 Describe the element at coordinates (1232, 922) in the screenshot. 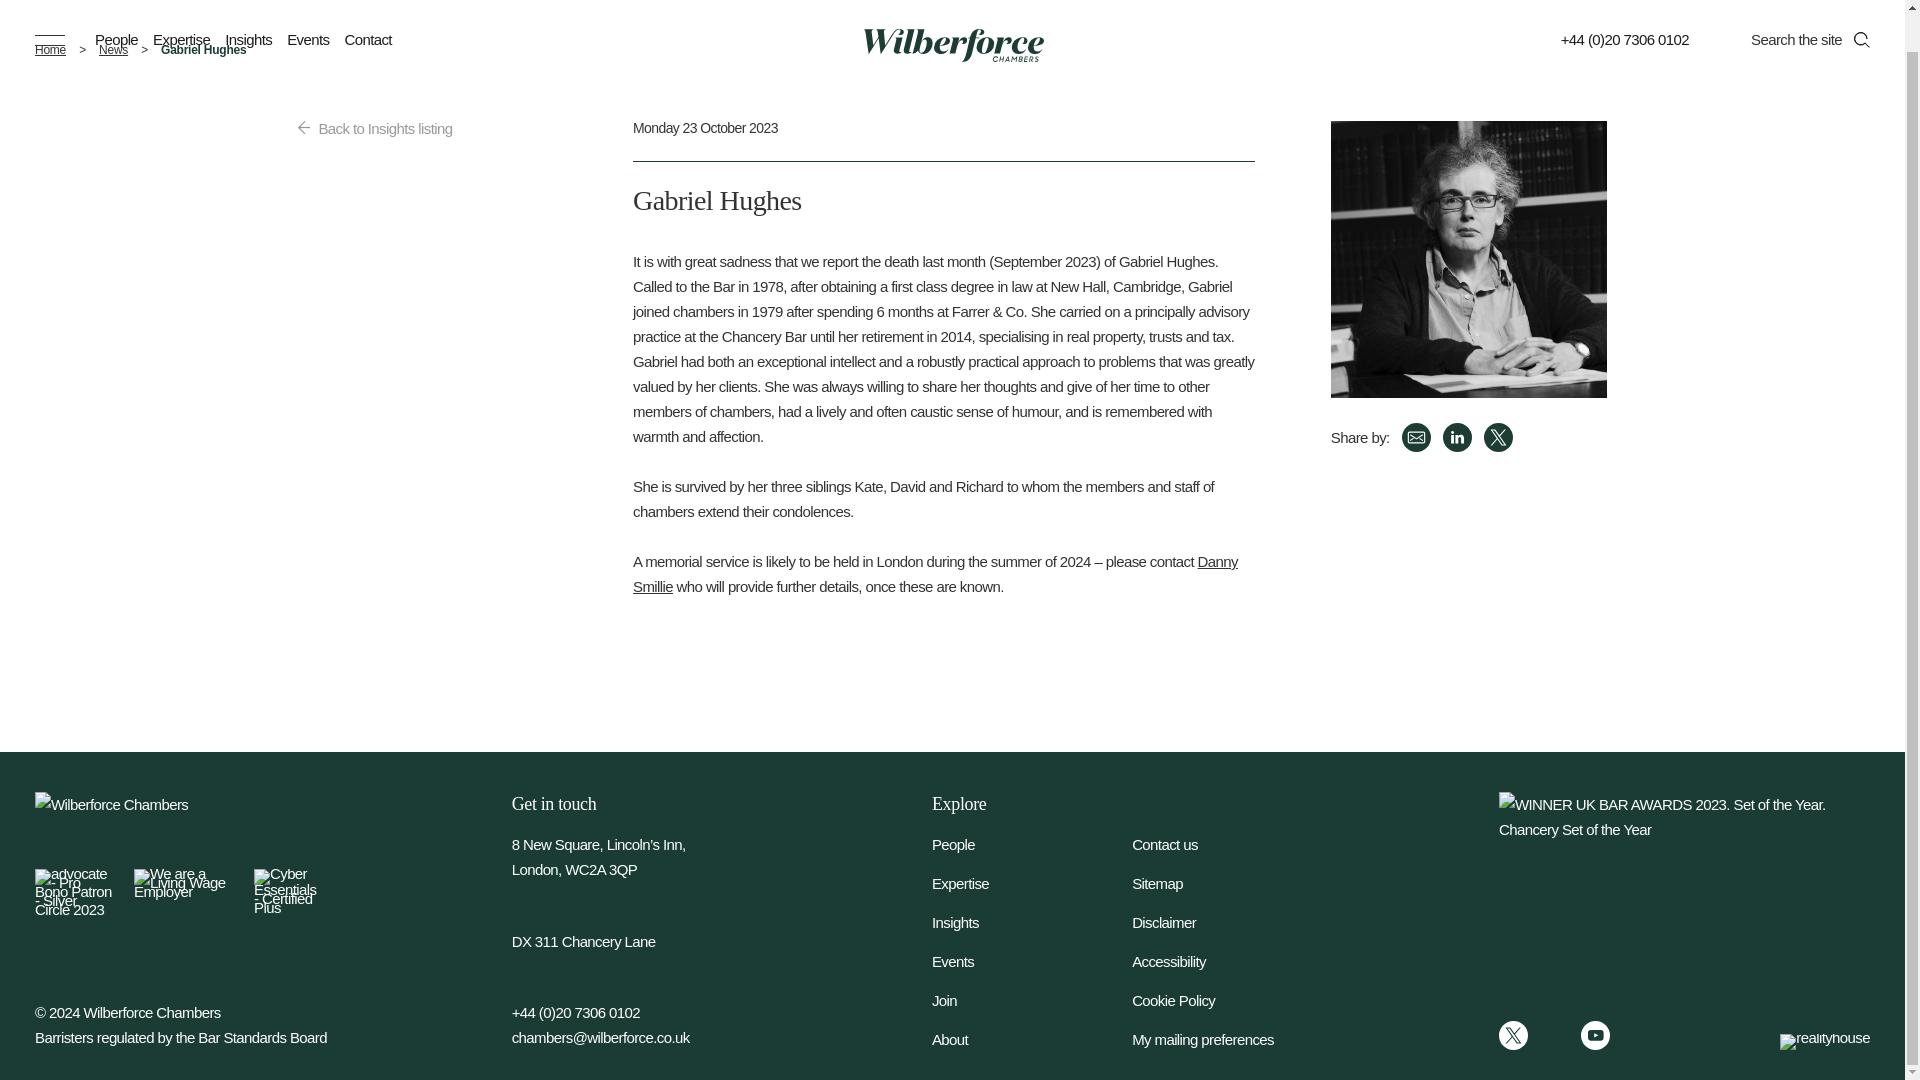

I see `Disclaimer` at that location.